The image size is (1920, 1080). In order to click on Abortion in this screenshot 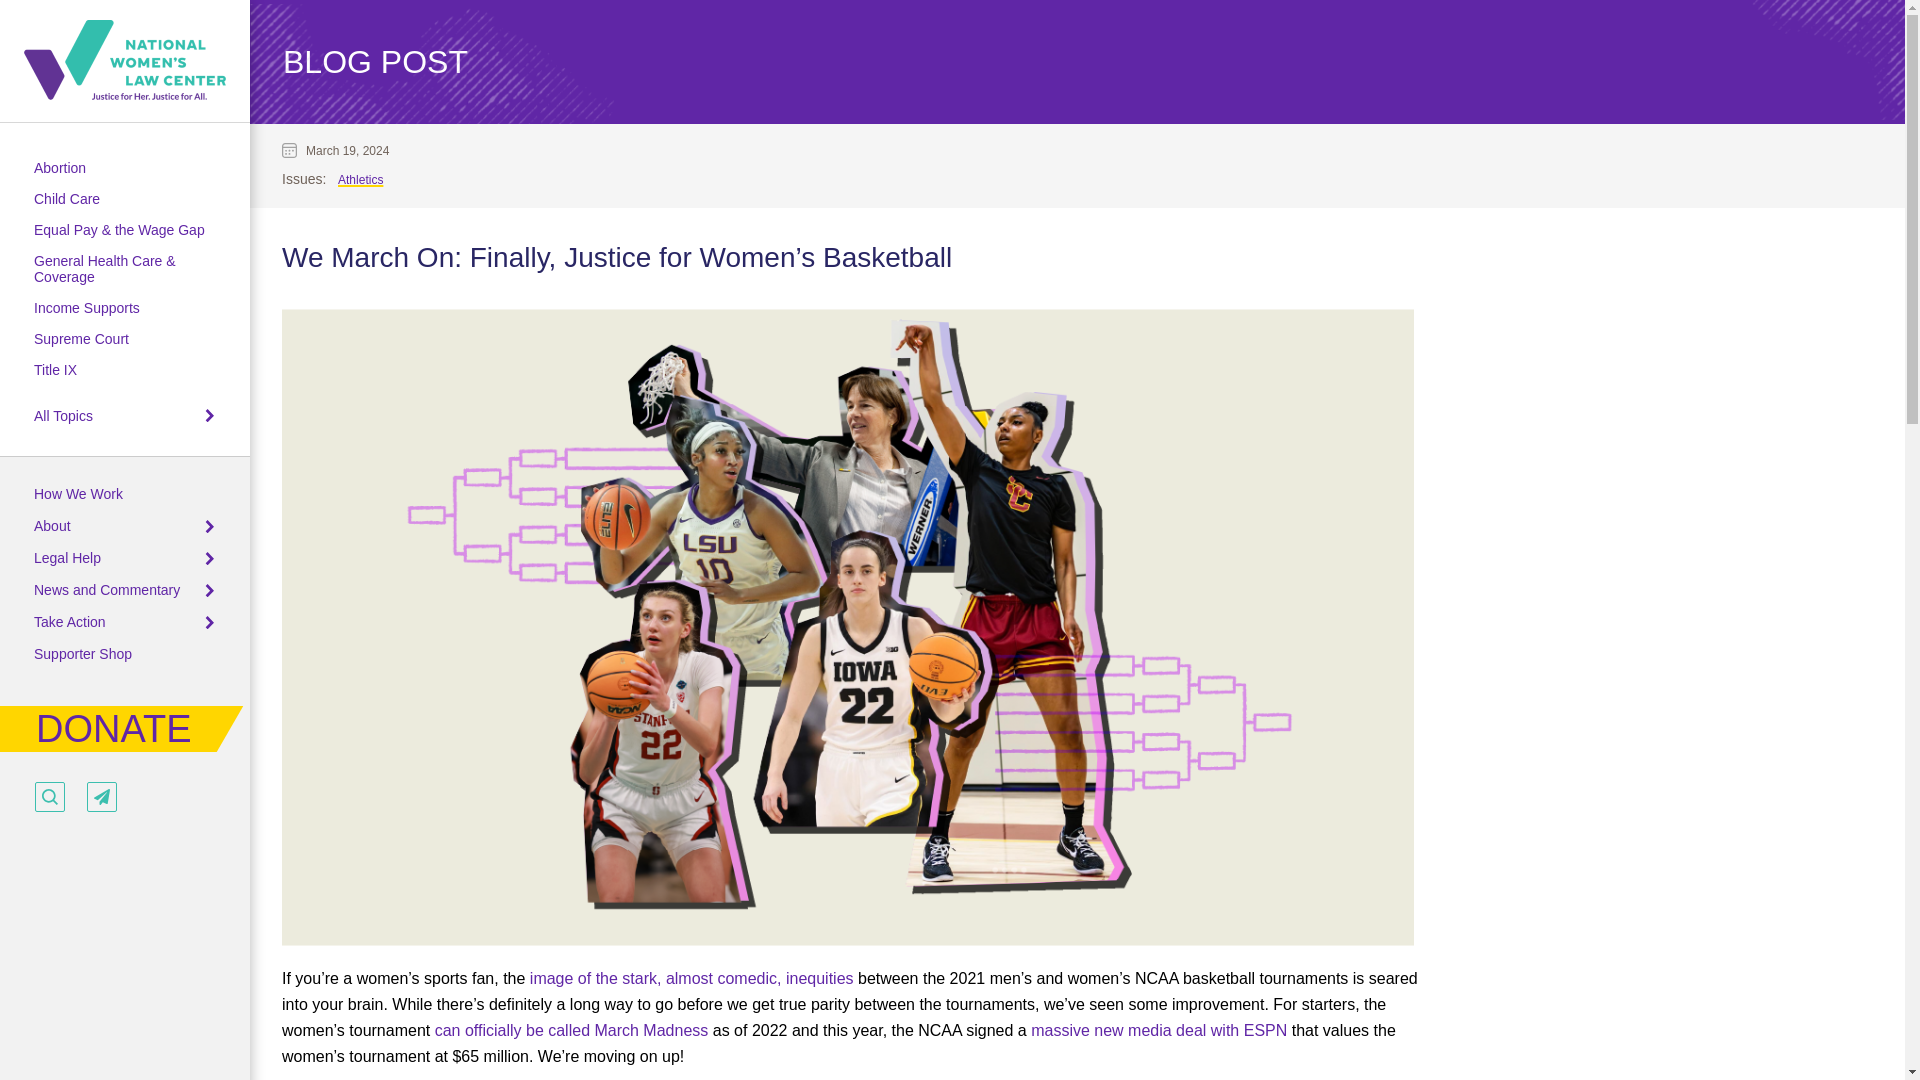, I will do `click(60, 168)`.